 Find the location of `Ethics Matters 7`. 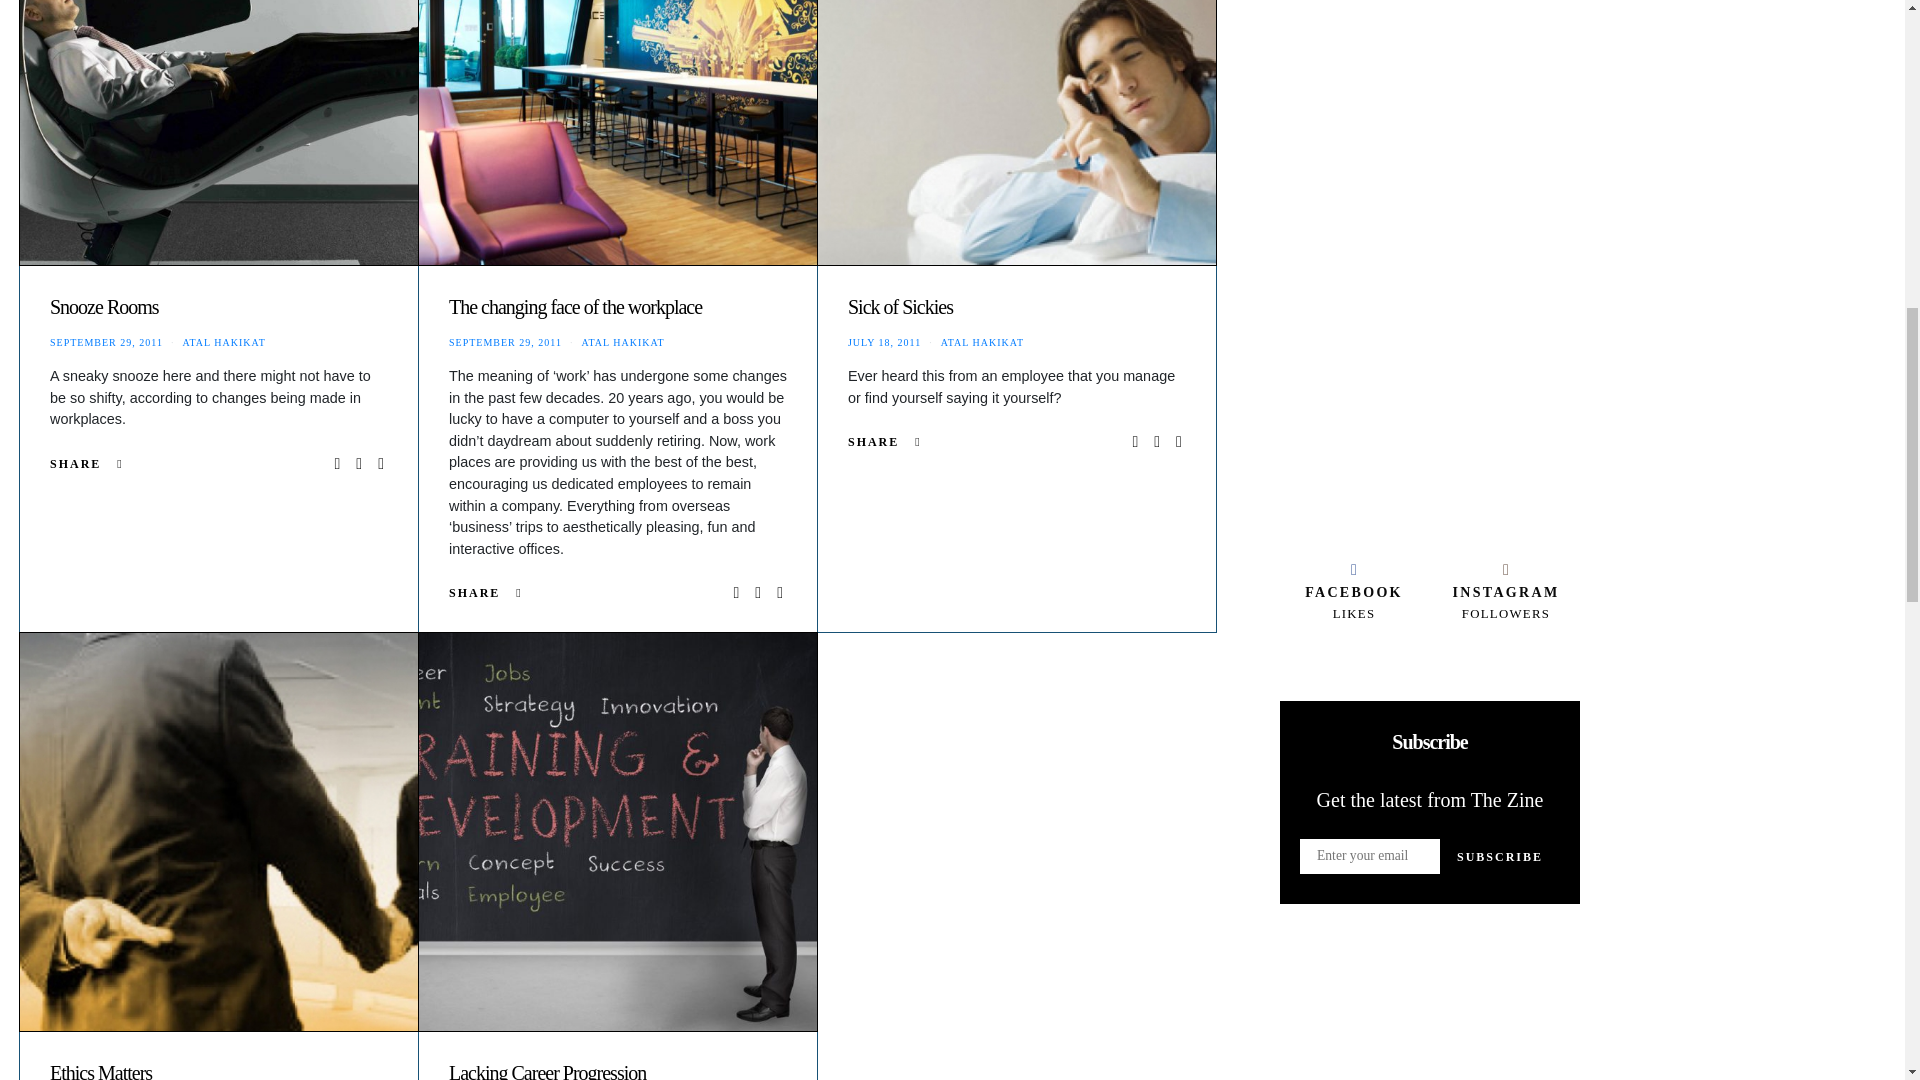

Ethics Matters 7 is located at coordinates (218, 832).